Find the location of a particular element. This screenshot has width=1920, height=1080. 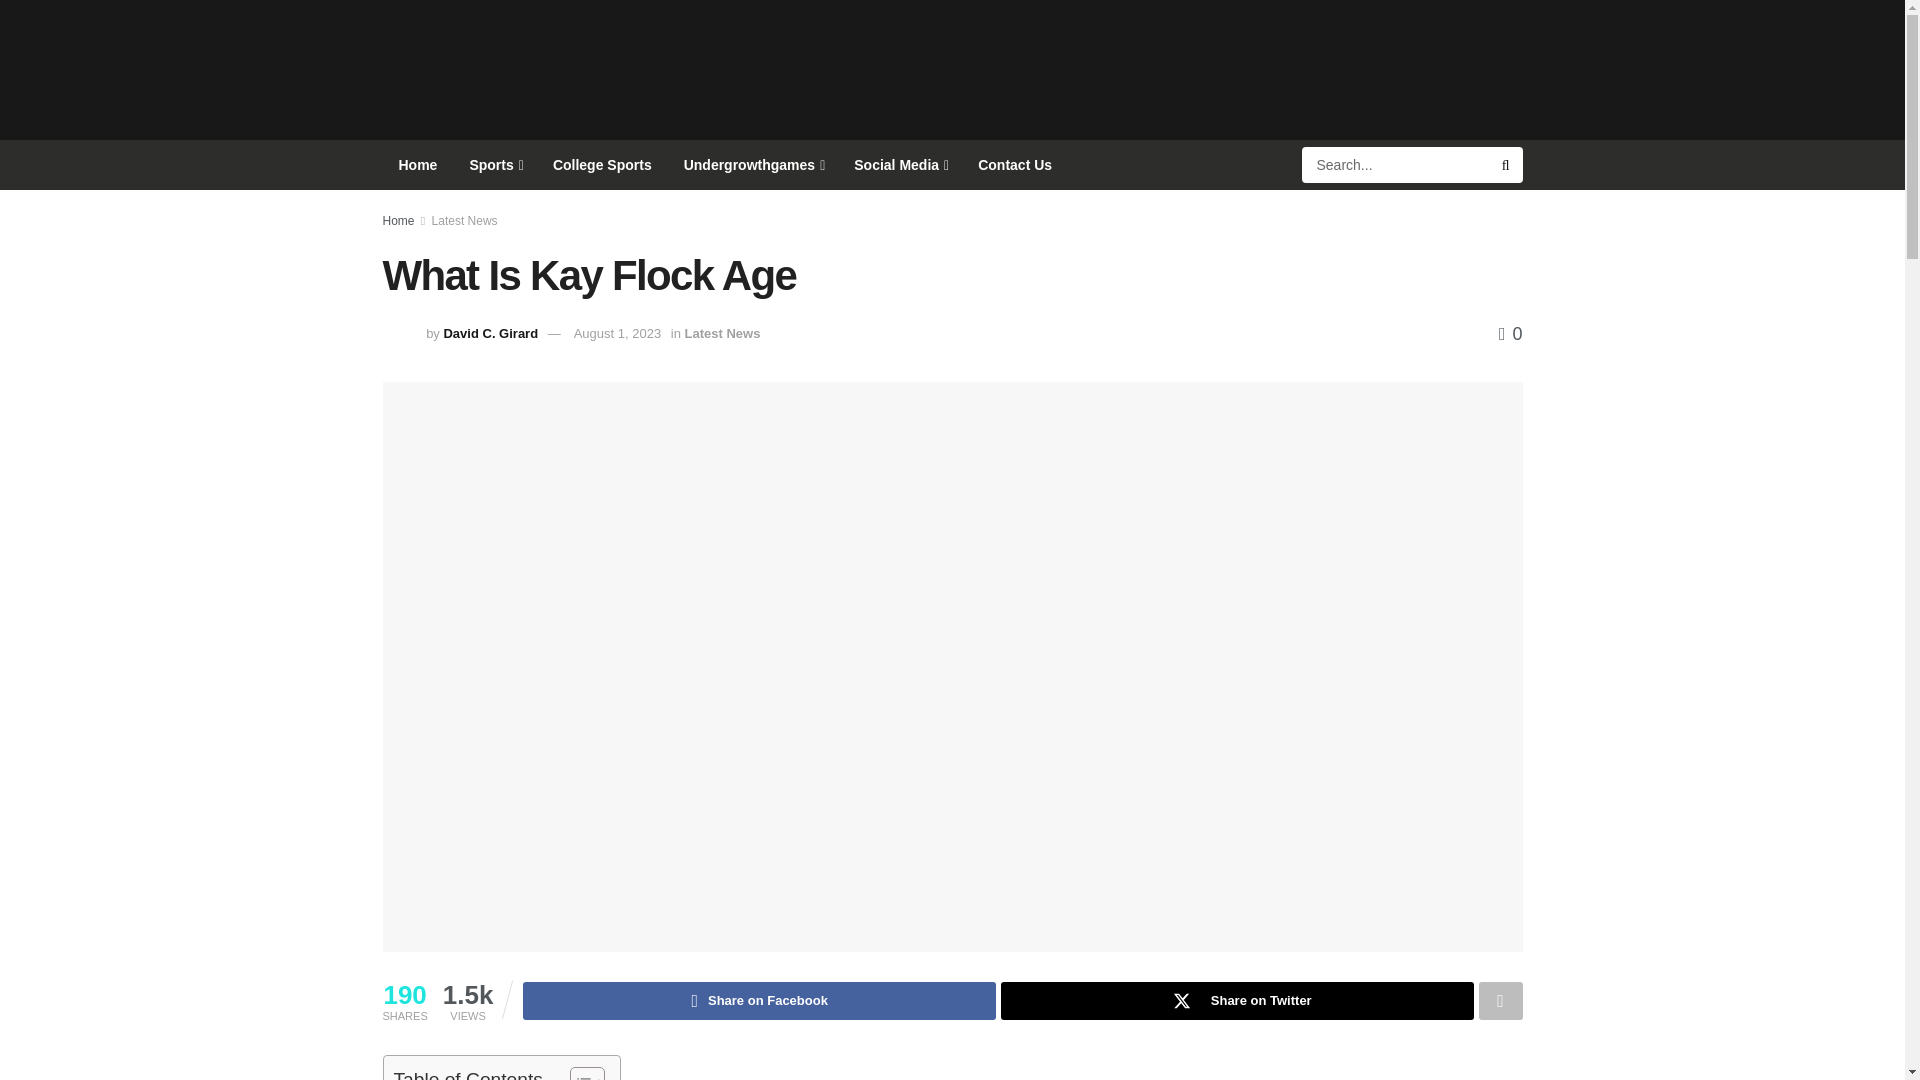

Social Media is located at coordinates (899, 165).